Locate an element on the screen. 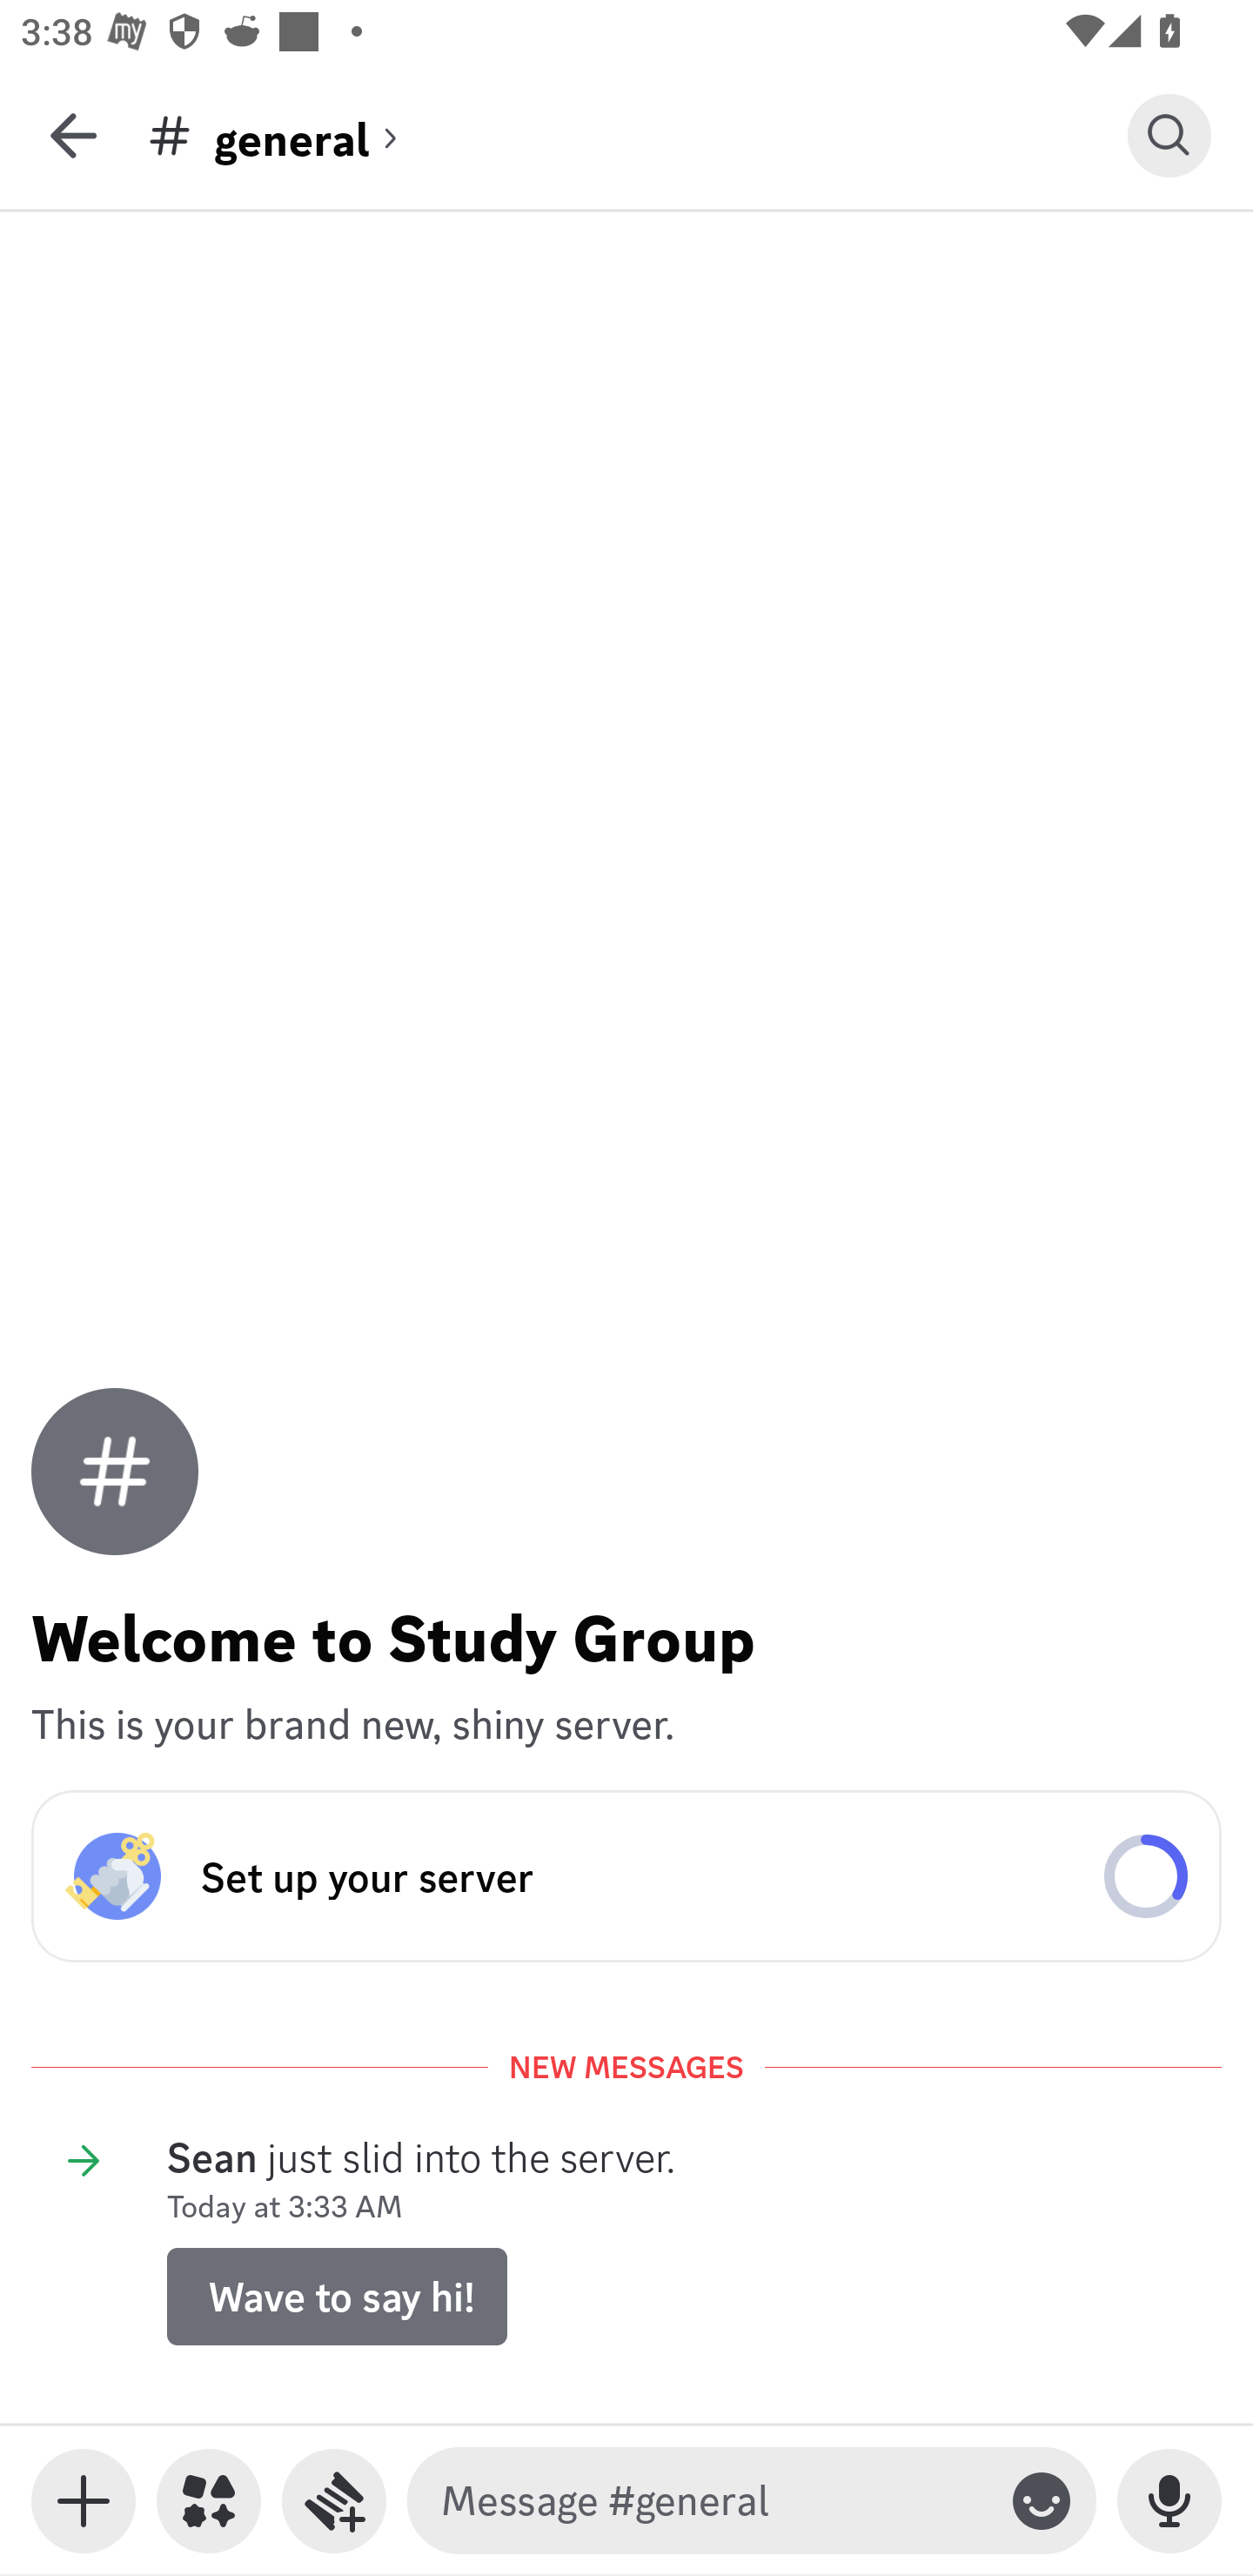  general (channel) general general (channel) is located at coordinates (637, 135).